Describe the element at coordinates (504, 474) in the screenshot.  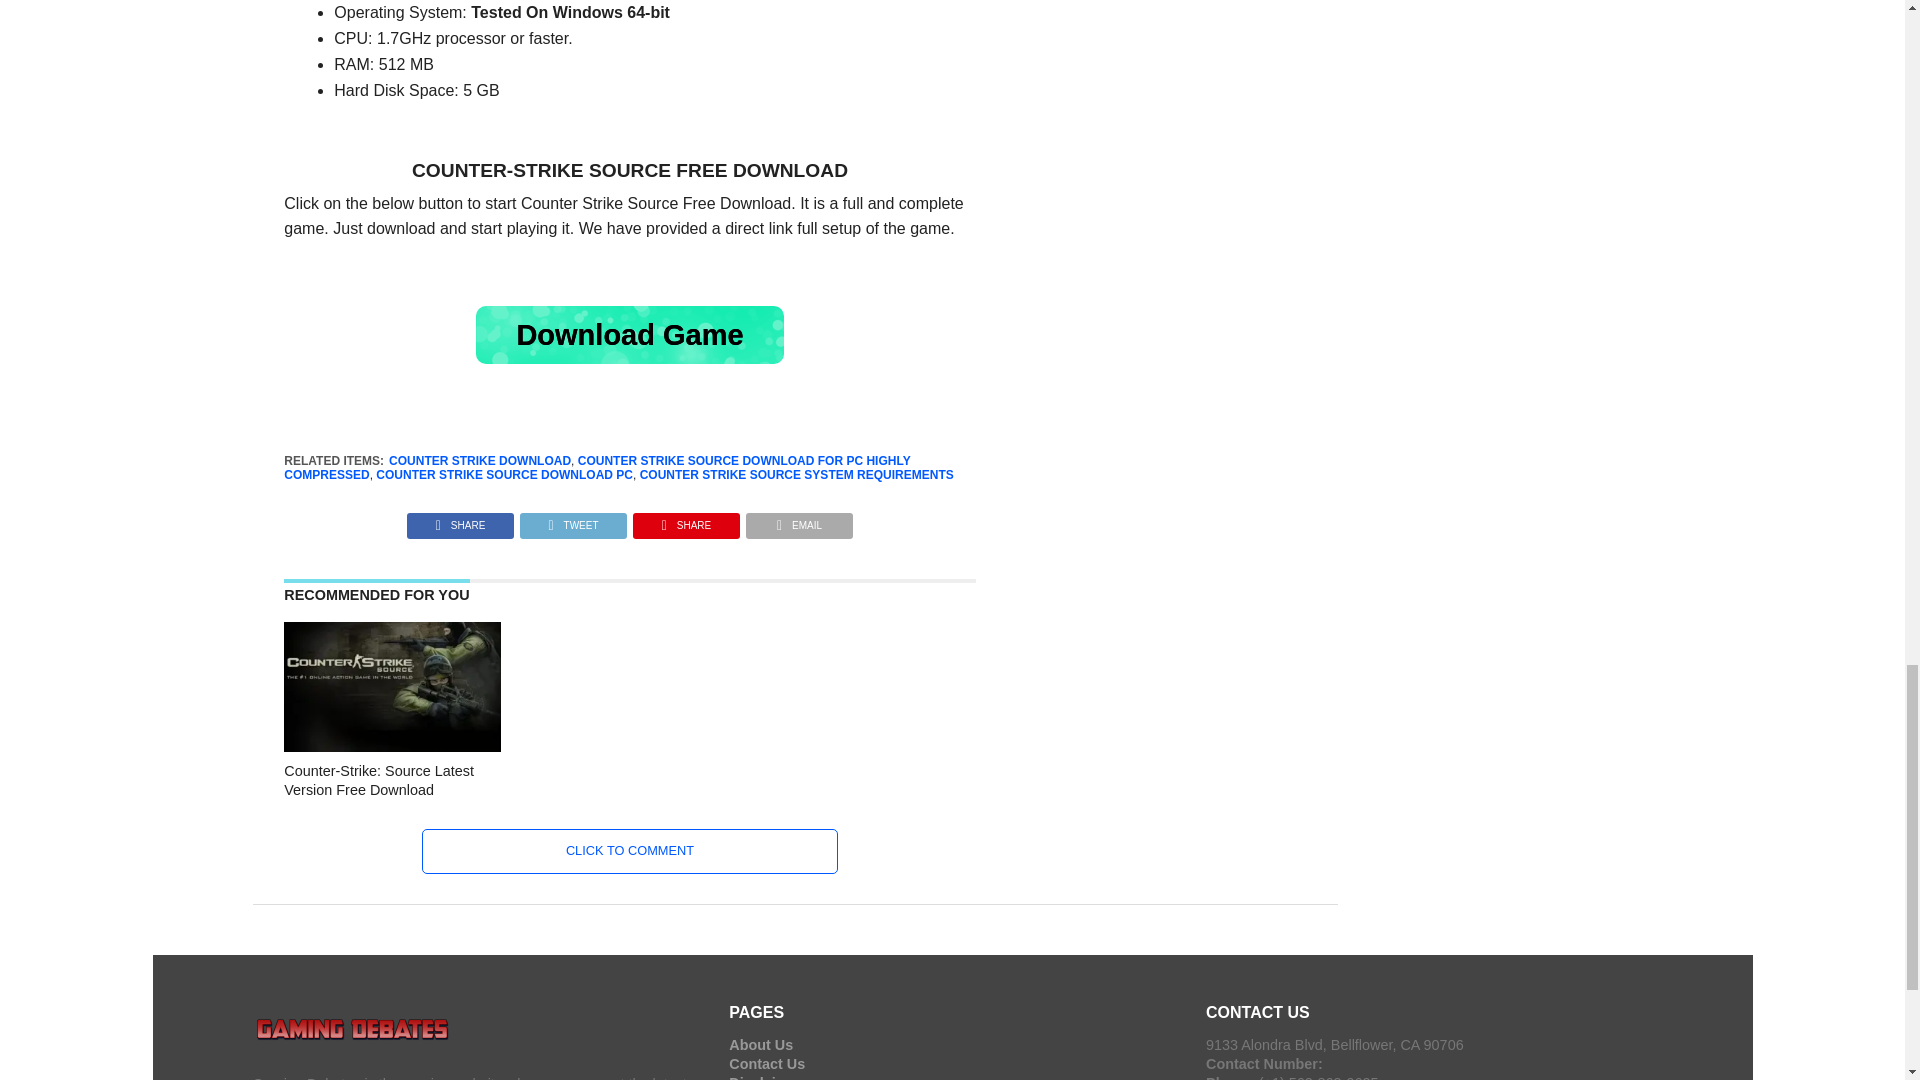
I see `COUNTER STRIKE SOURCE DOWNLOAD PC` at that location.